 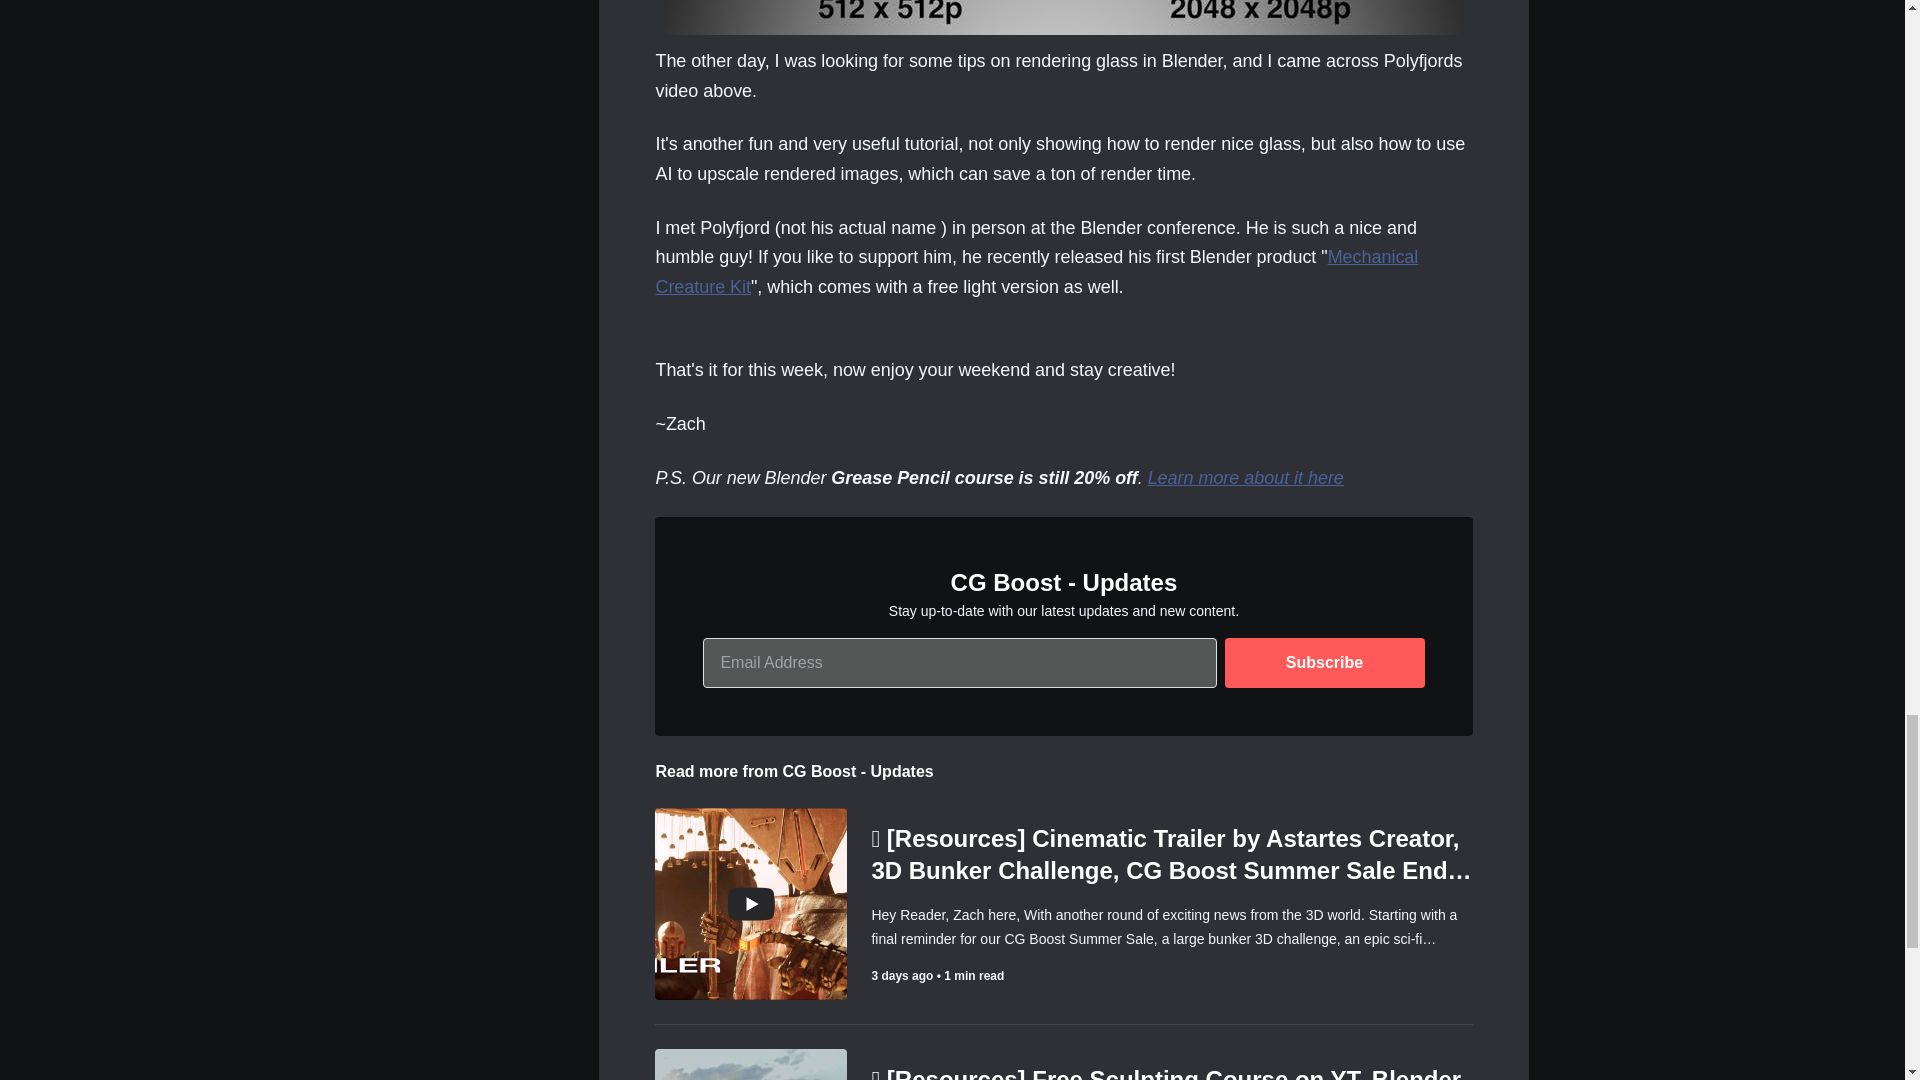 I want to click on Mechanical Creature Kit, so click(x=1036, y=272).